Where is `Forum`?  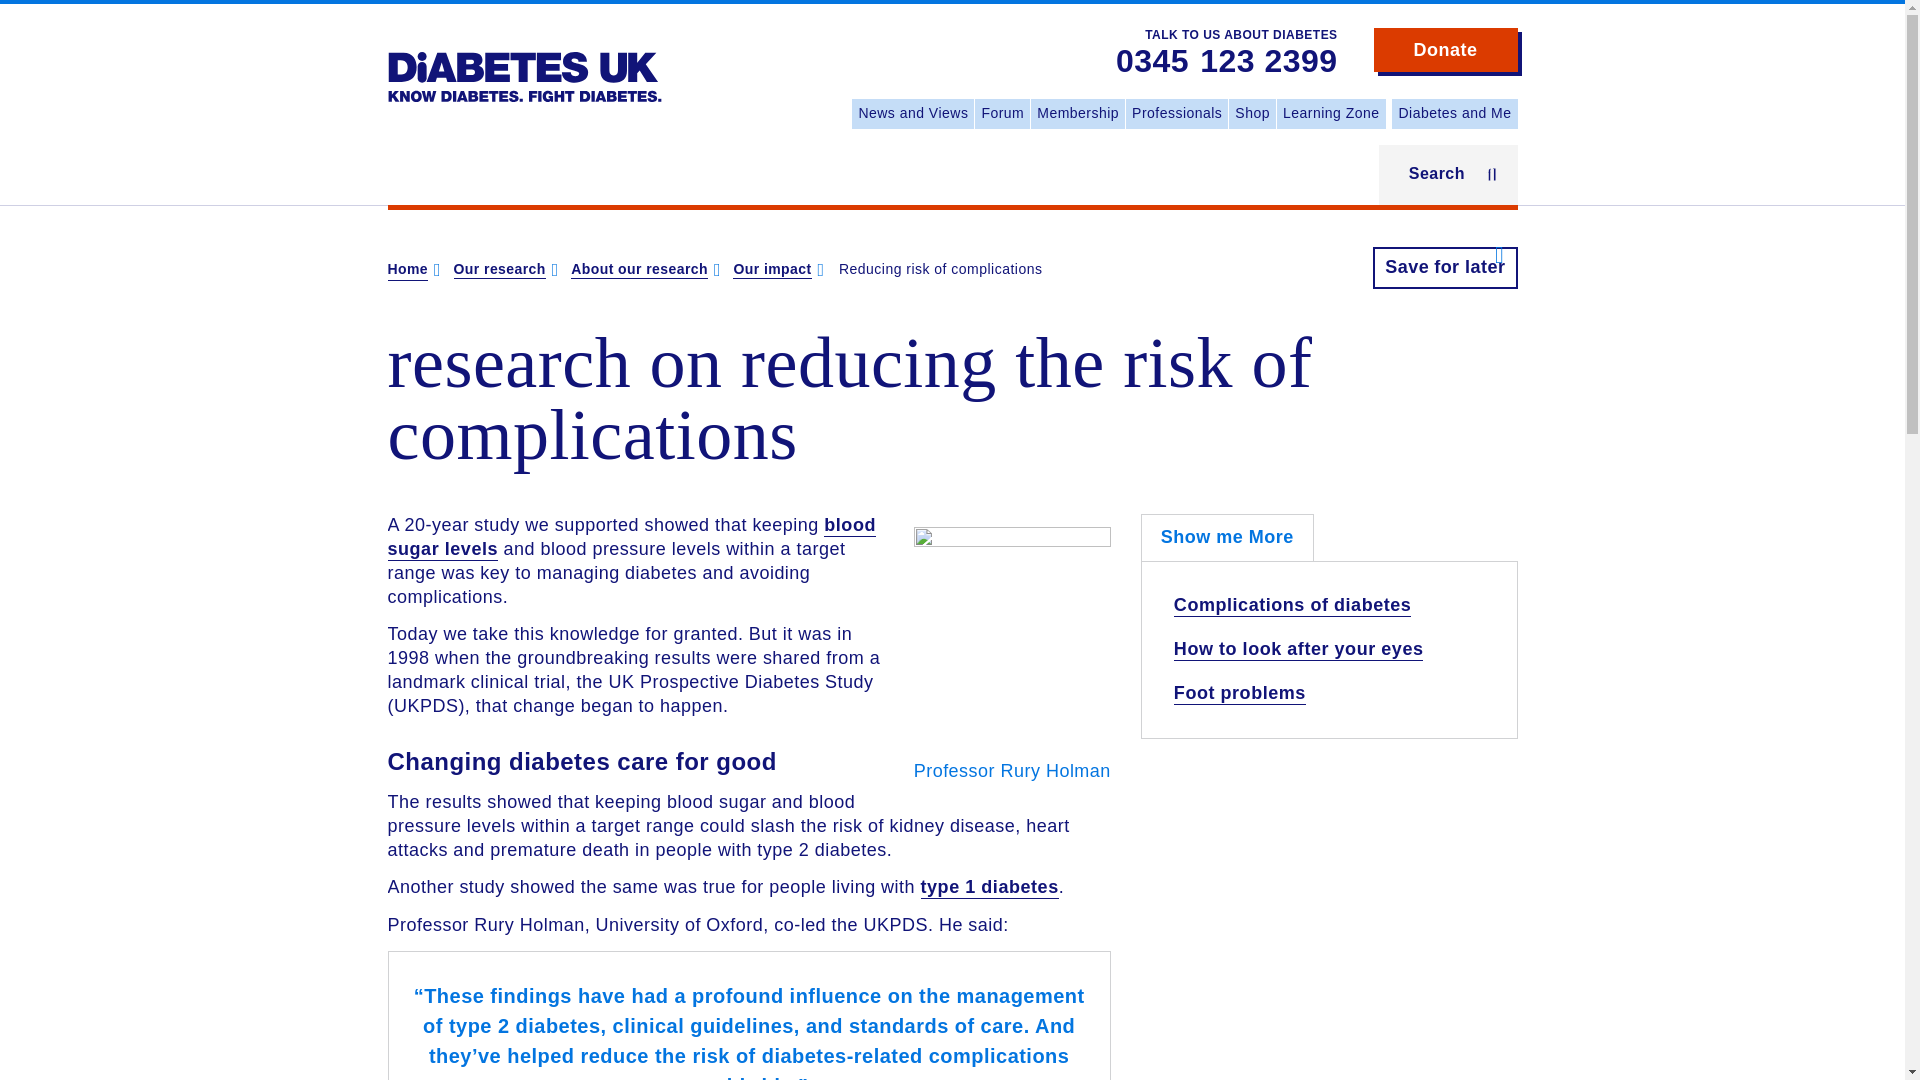 Forum is located at coordinates (1002, 114).